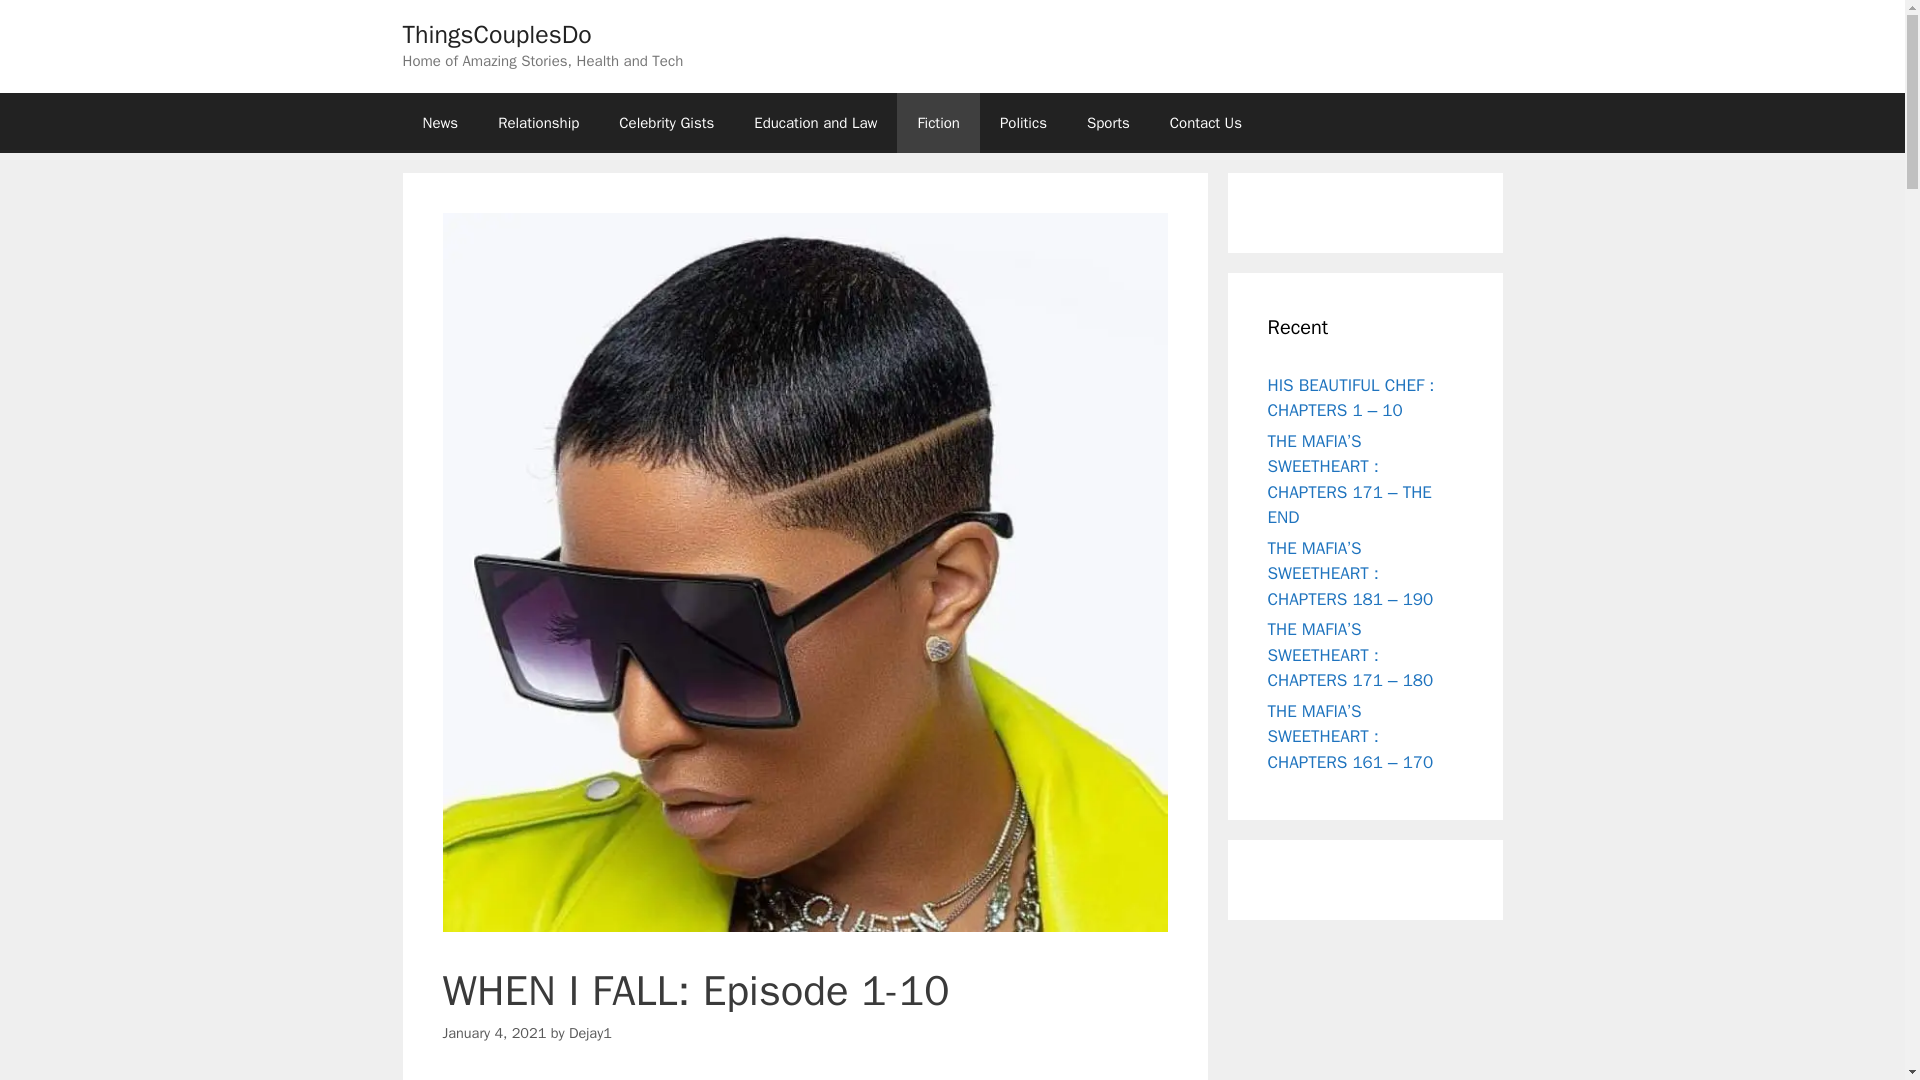 Image resolution: width=1920 pixels, height=1080 pixels. What do you see at coordinates (938, 122) in the screenshot?
I see `Fiction` at bounding box center [938, 122].